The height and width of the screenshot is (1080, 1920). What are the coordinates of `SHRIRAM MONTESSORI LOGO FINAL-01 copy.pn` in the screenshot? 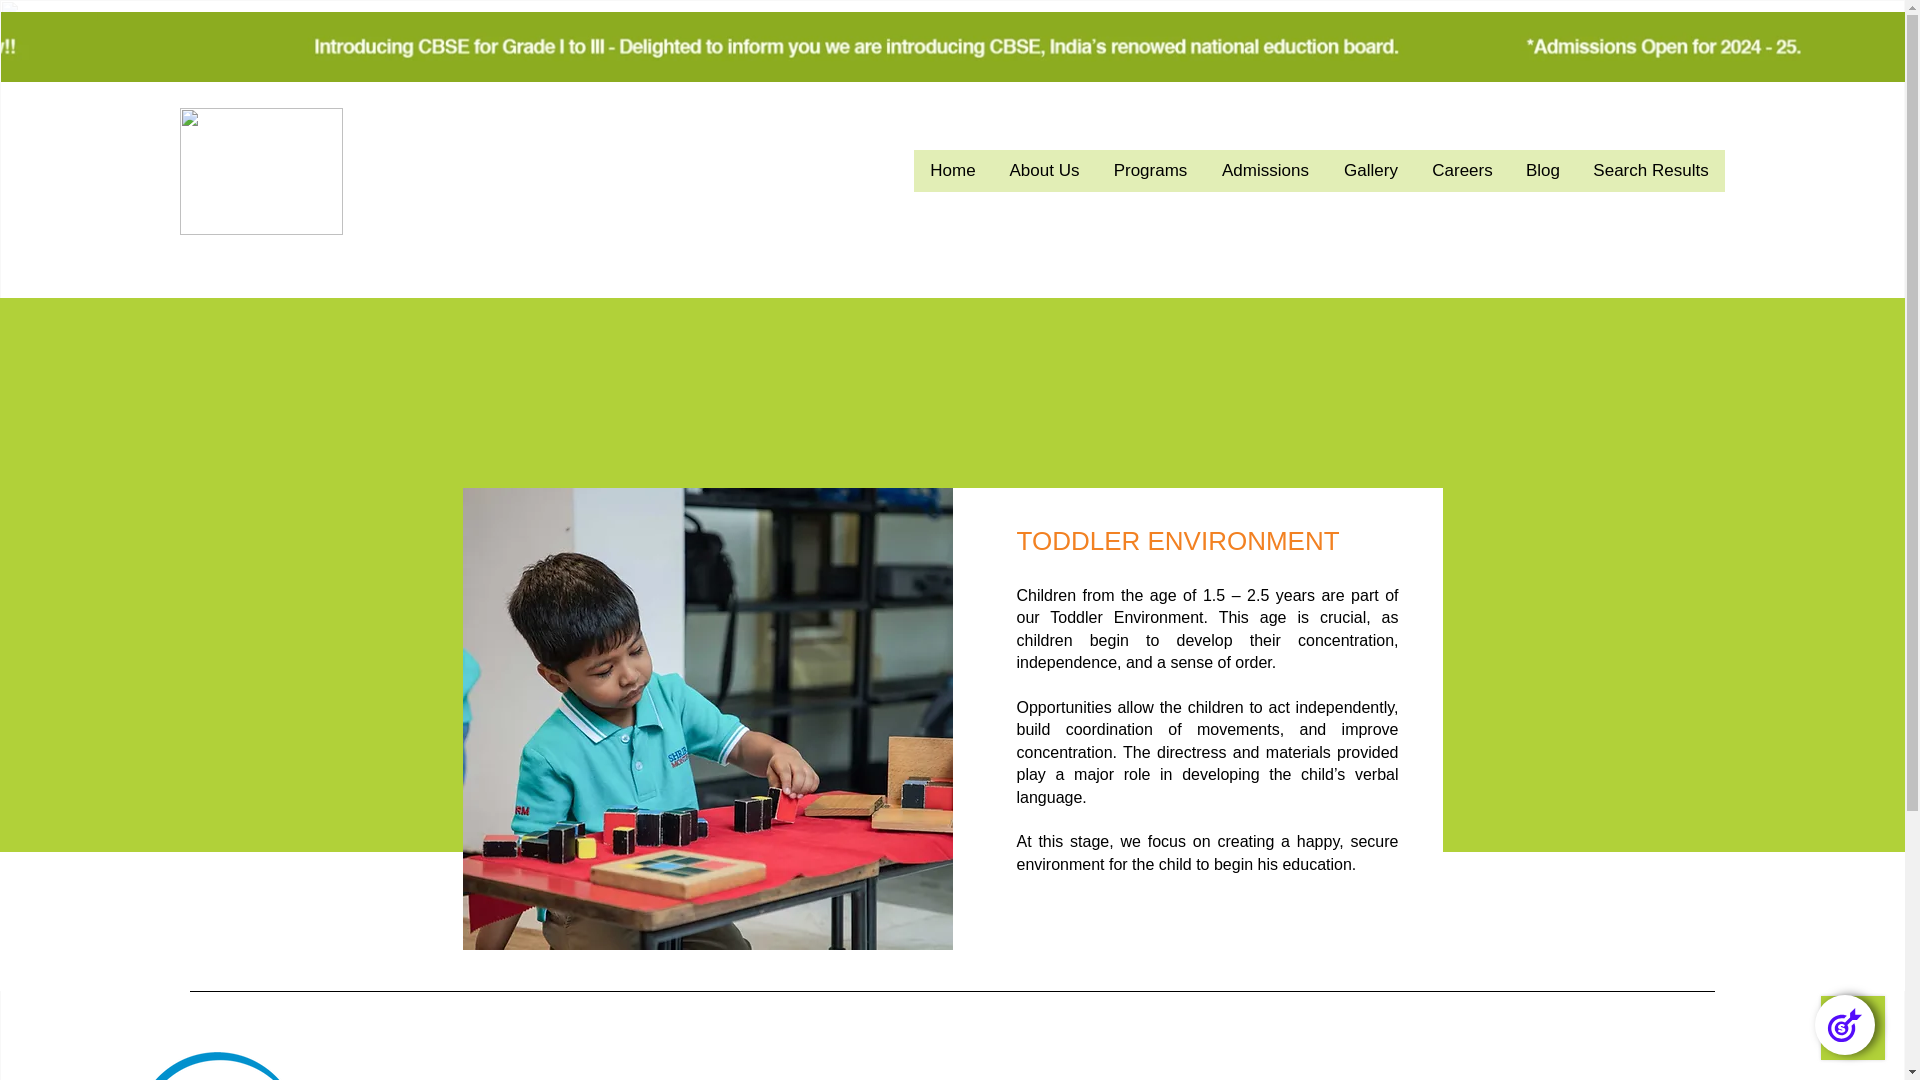 It's located at (253, 1066).